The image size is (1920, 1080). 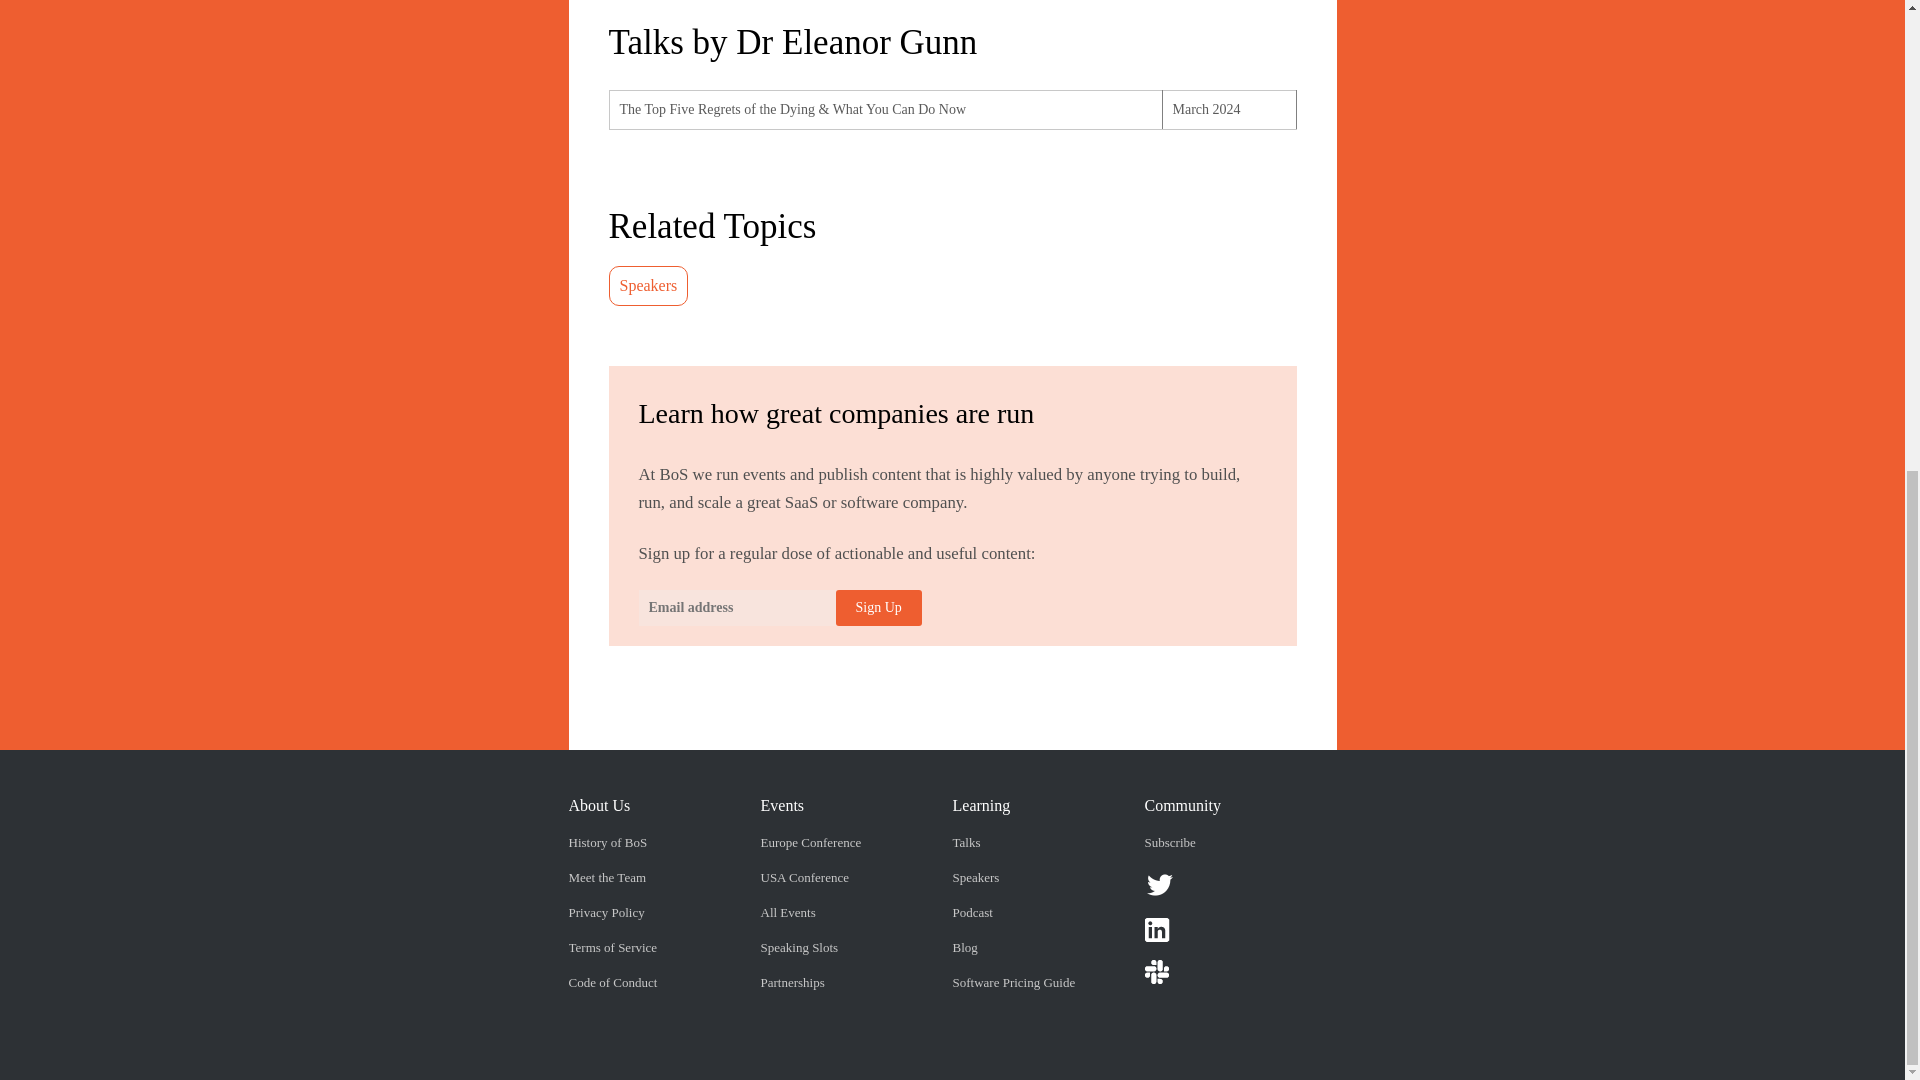 What do you see at coordinates (878, 608) in the screenshot?
I see `Sign Up` at bounding box center [878, 608].